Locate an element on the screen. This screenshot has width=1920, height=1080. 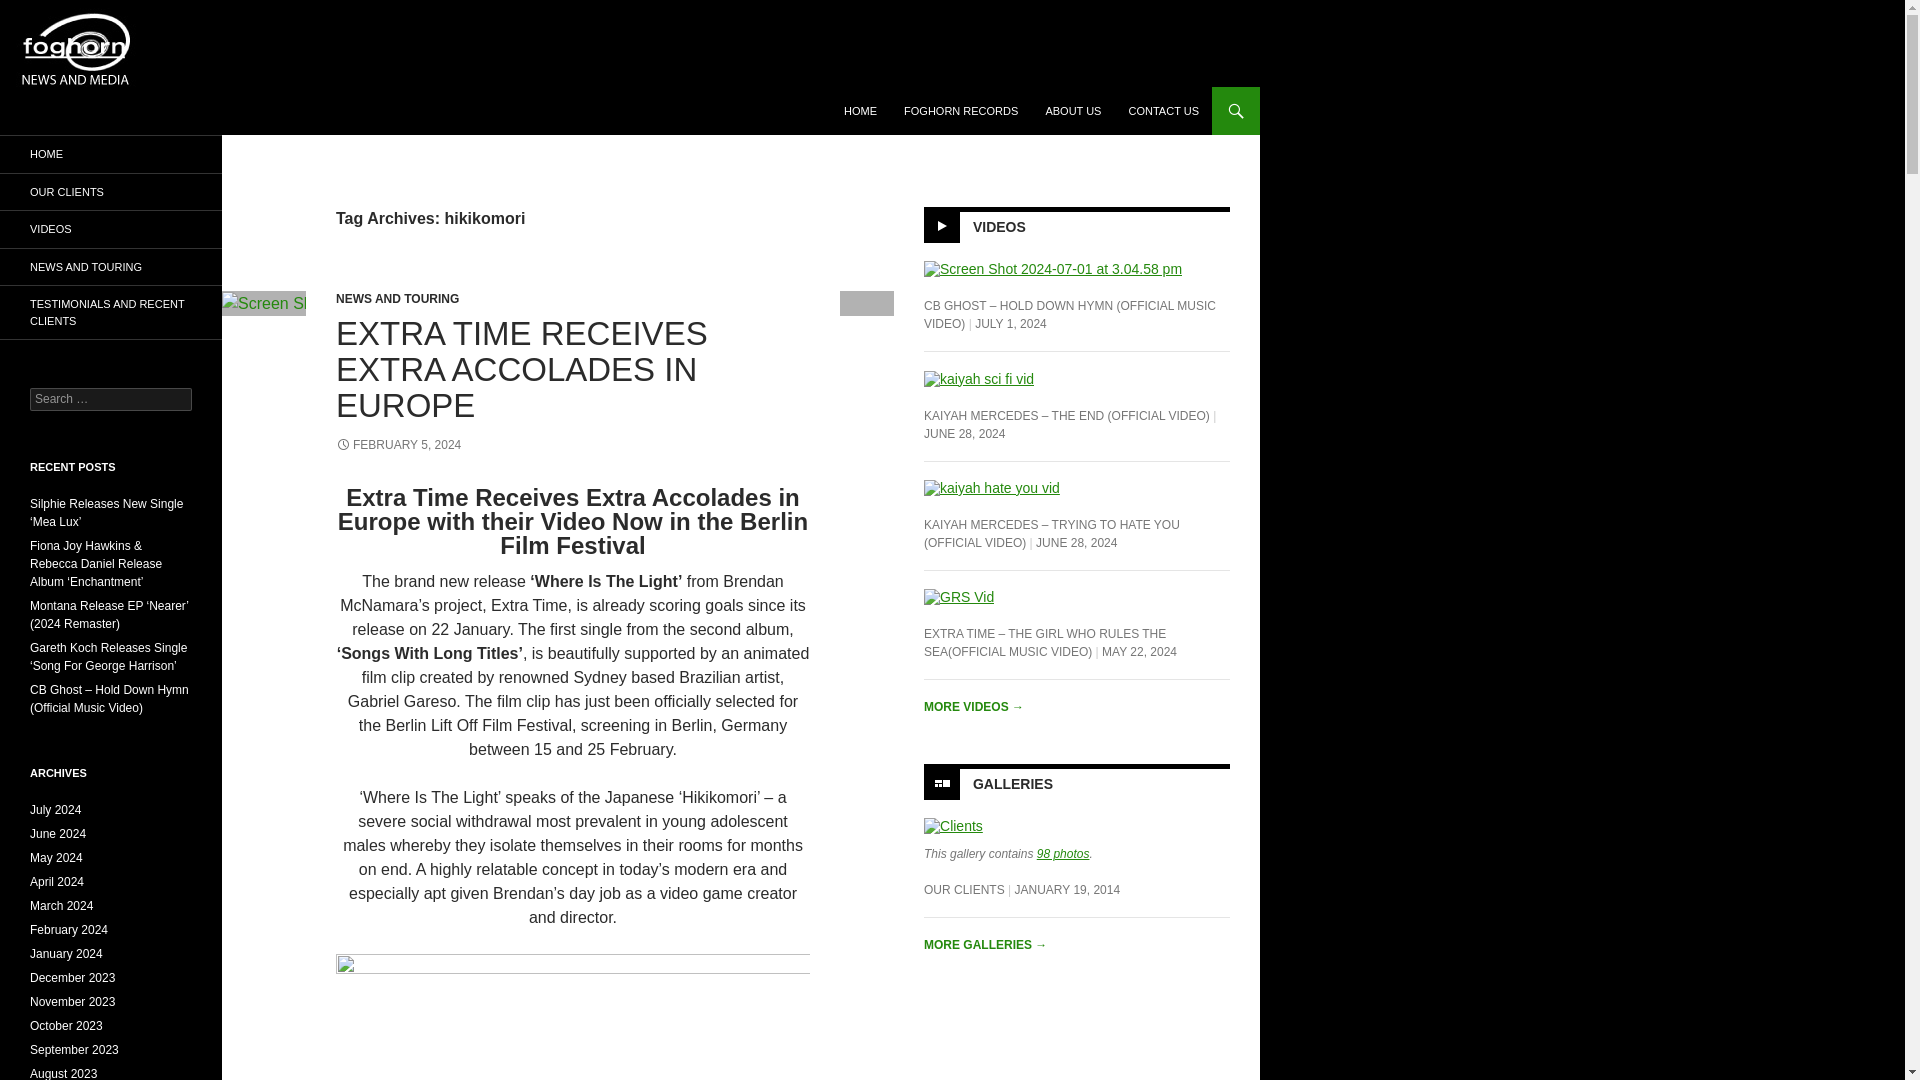
Foghorn News and Media is located at coordinates (138, 110).